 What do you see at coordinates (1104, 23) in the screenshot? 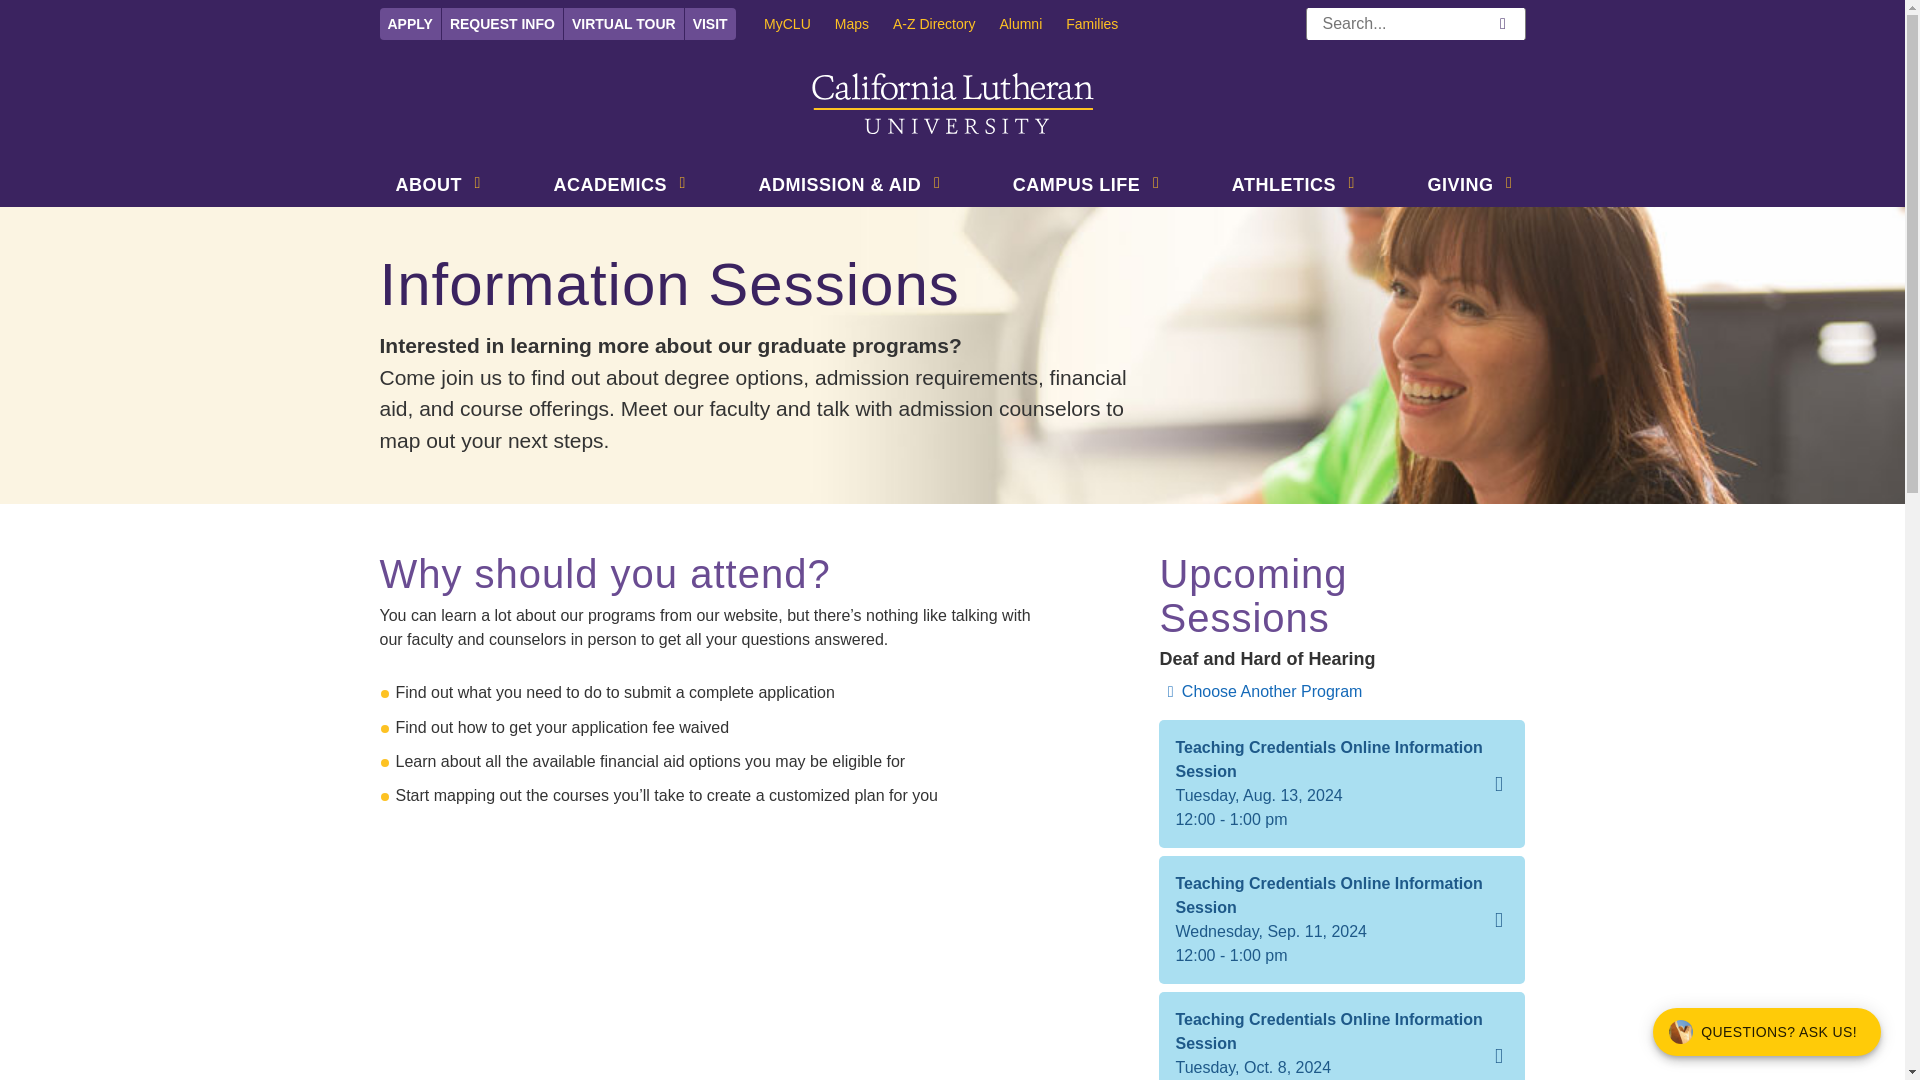
I see `Families` at bounding box center [1104, 23].